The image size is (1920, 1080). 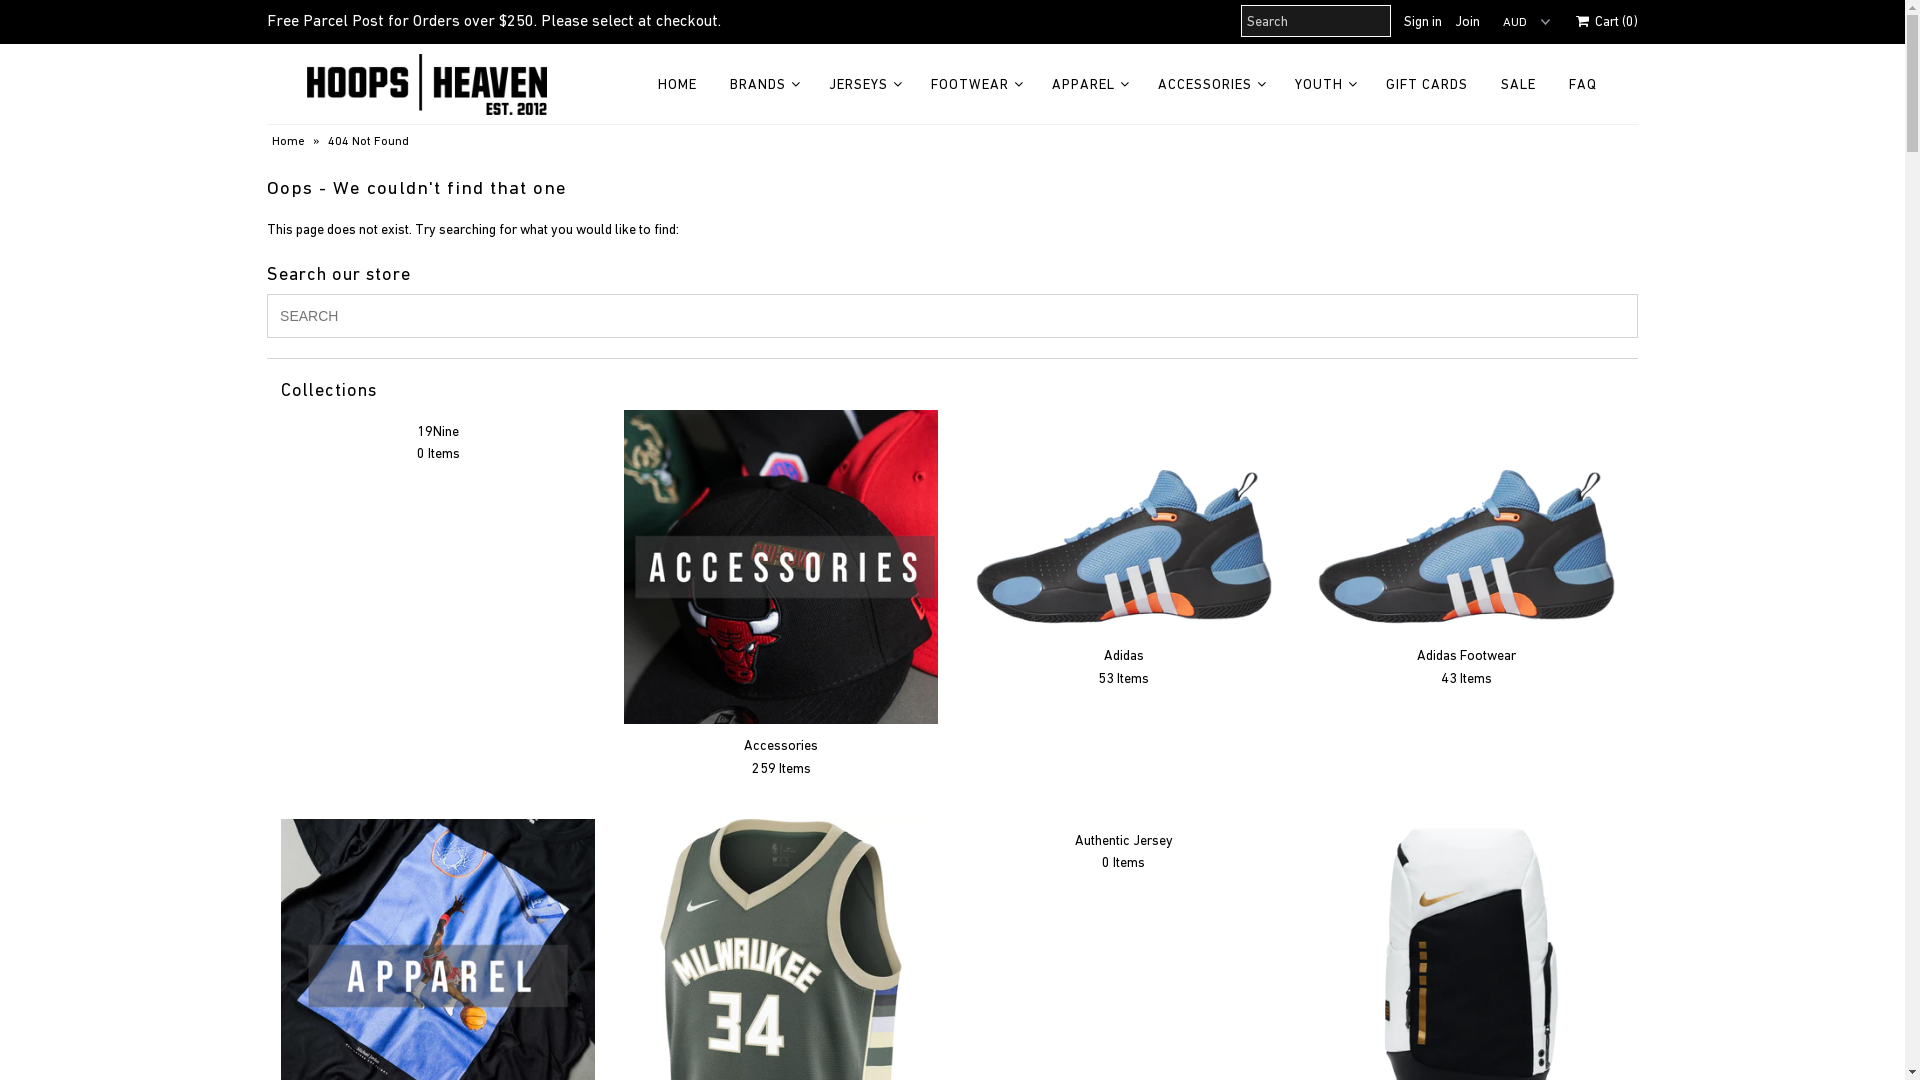 I want to click on YOUTH, so click(x=1319, y=84).